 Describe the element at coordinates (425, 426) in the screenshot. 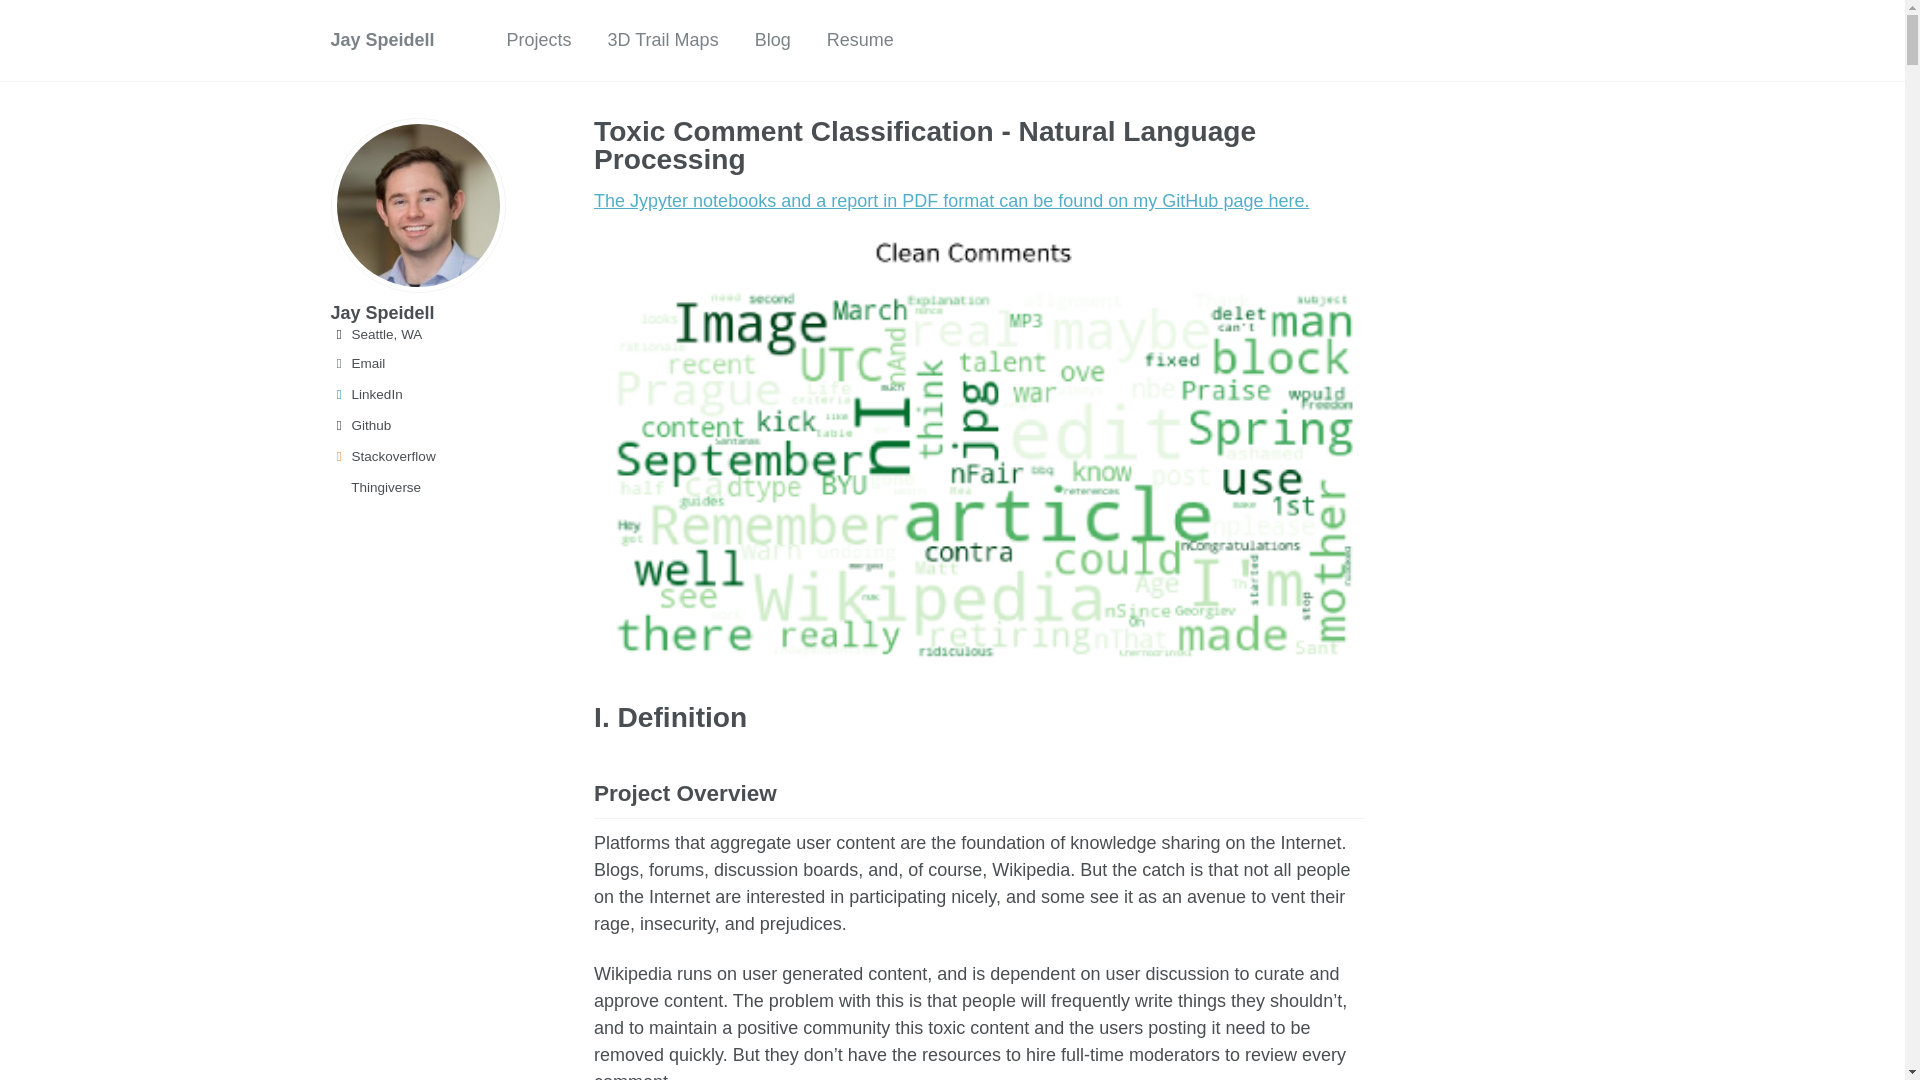

I see `Github` at that location.